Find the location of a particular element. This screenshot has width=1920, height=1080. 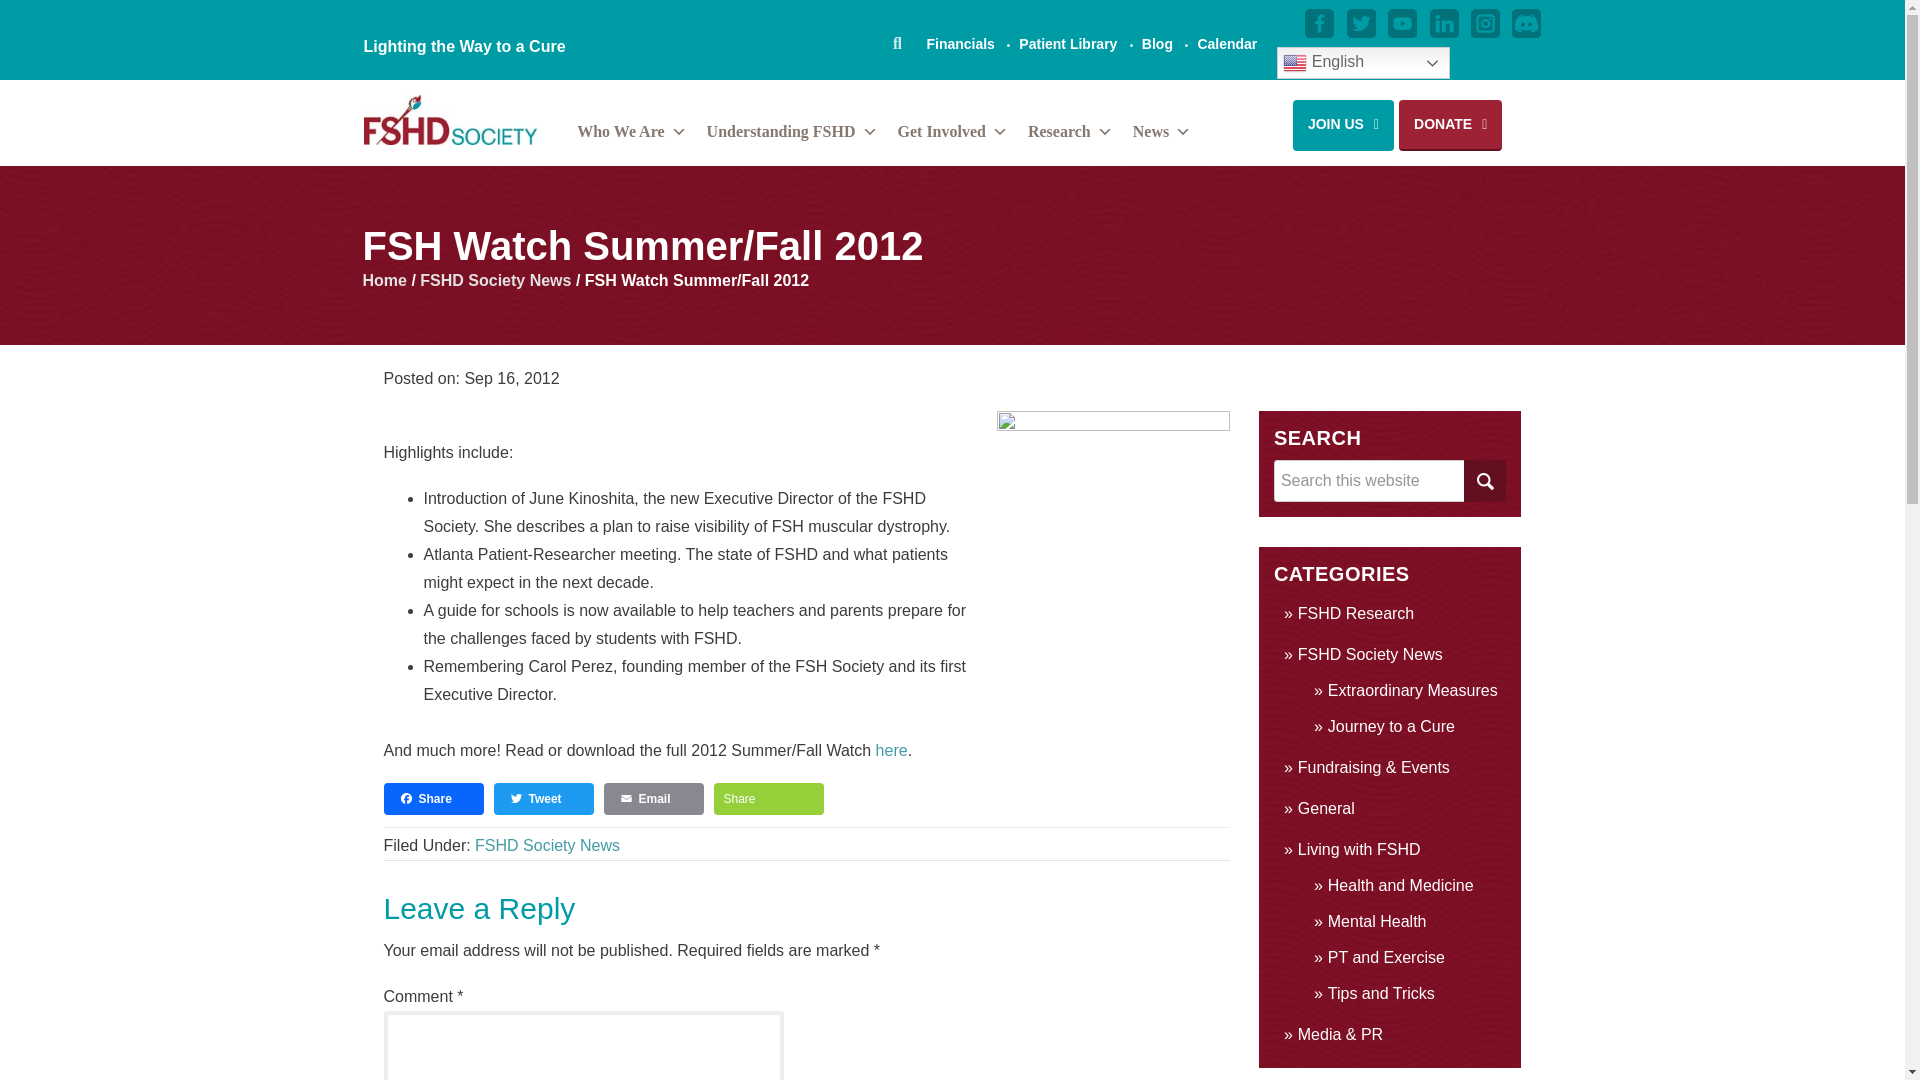

Financials is located at coordinates (960, 43).